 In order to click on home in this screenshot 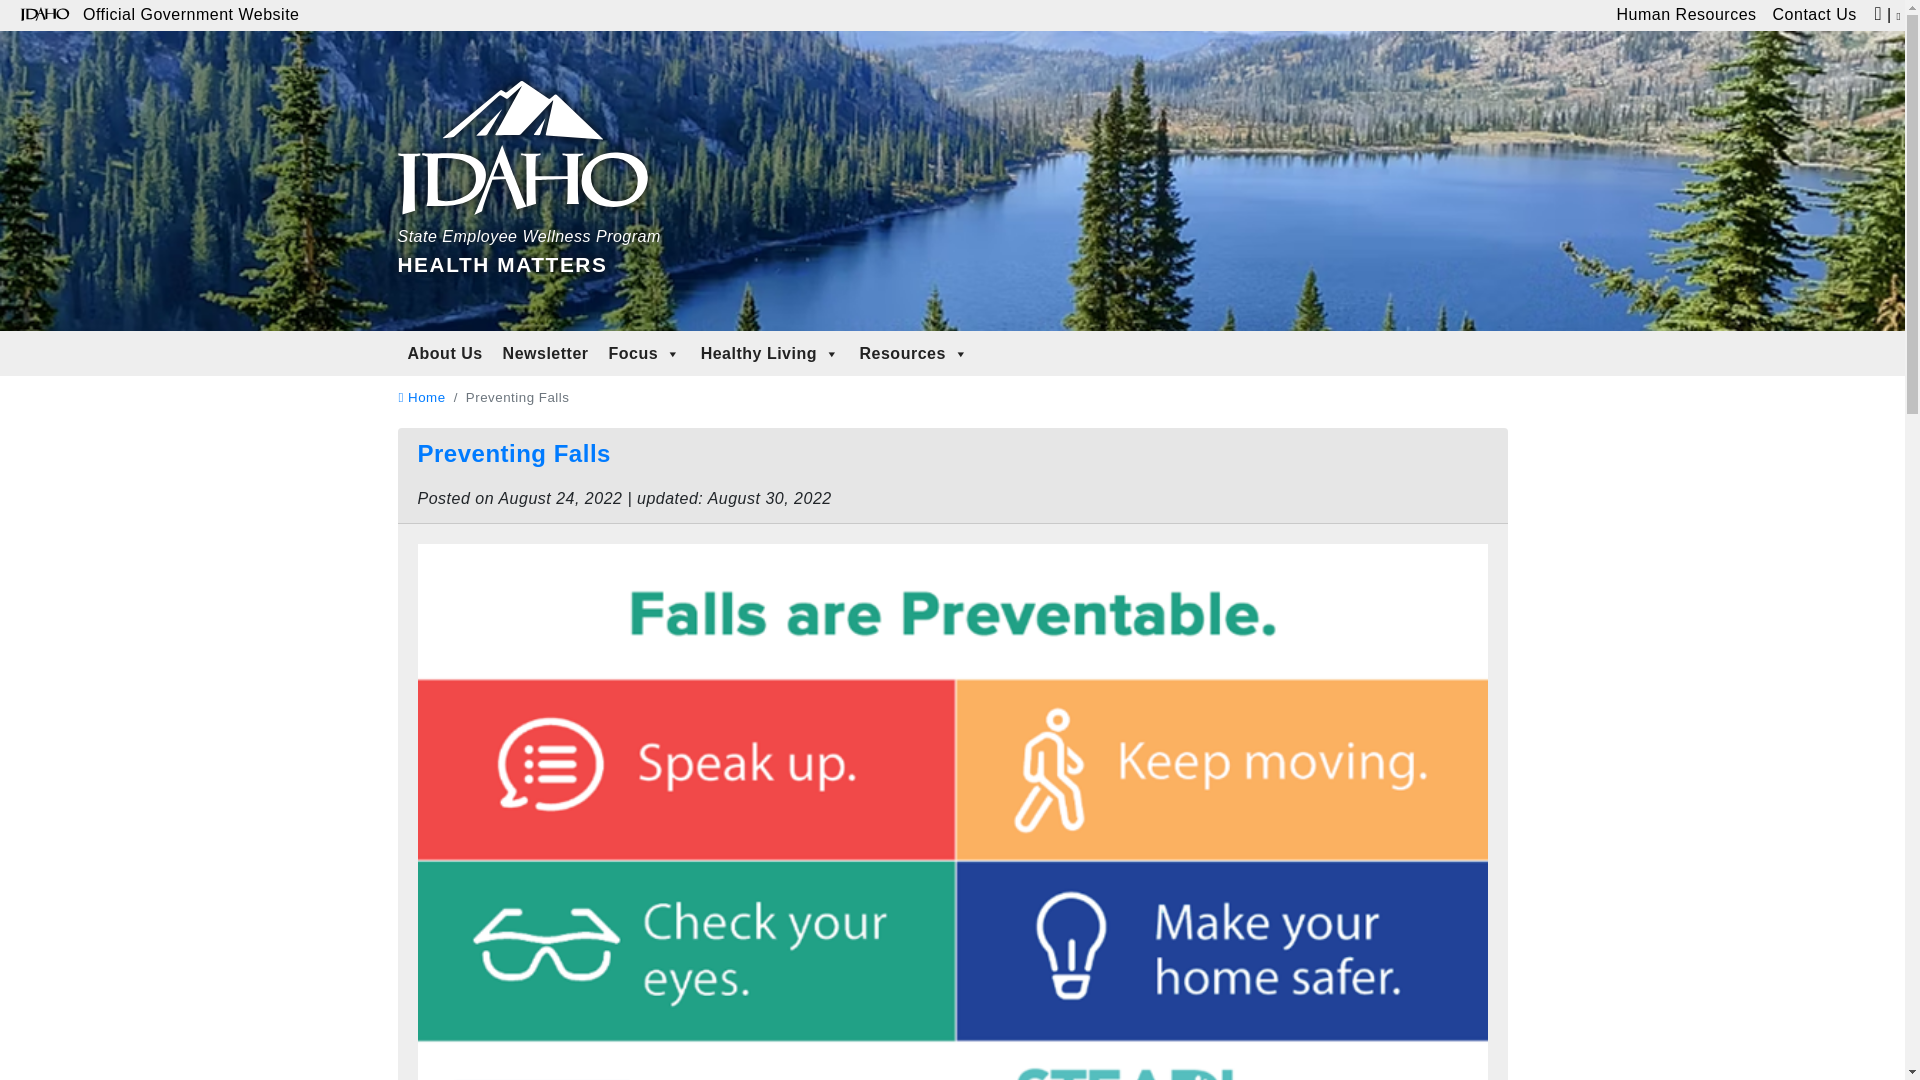, I will do `click(1686, 16)`.